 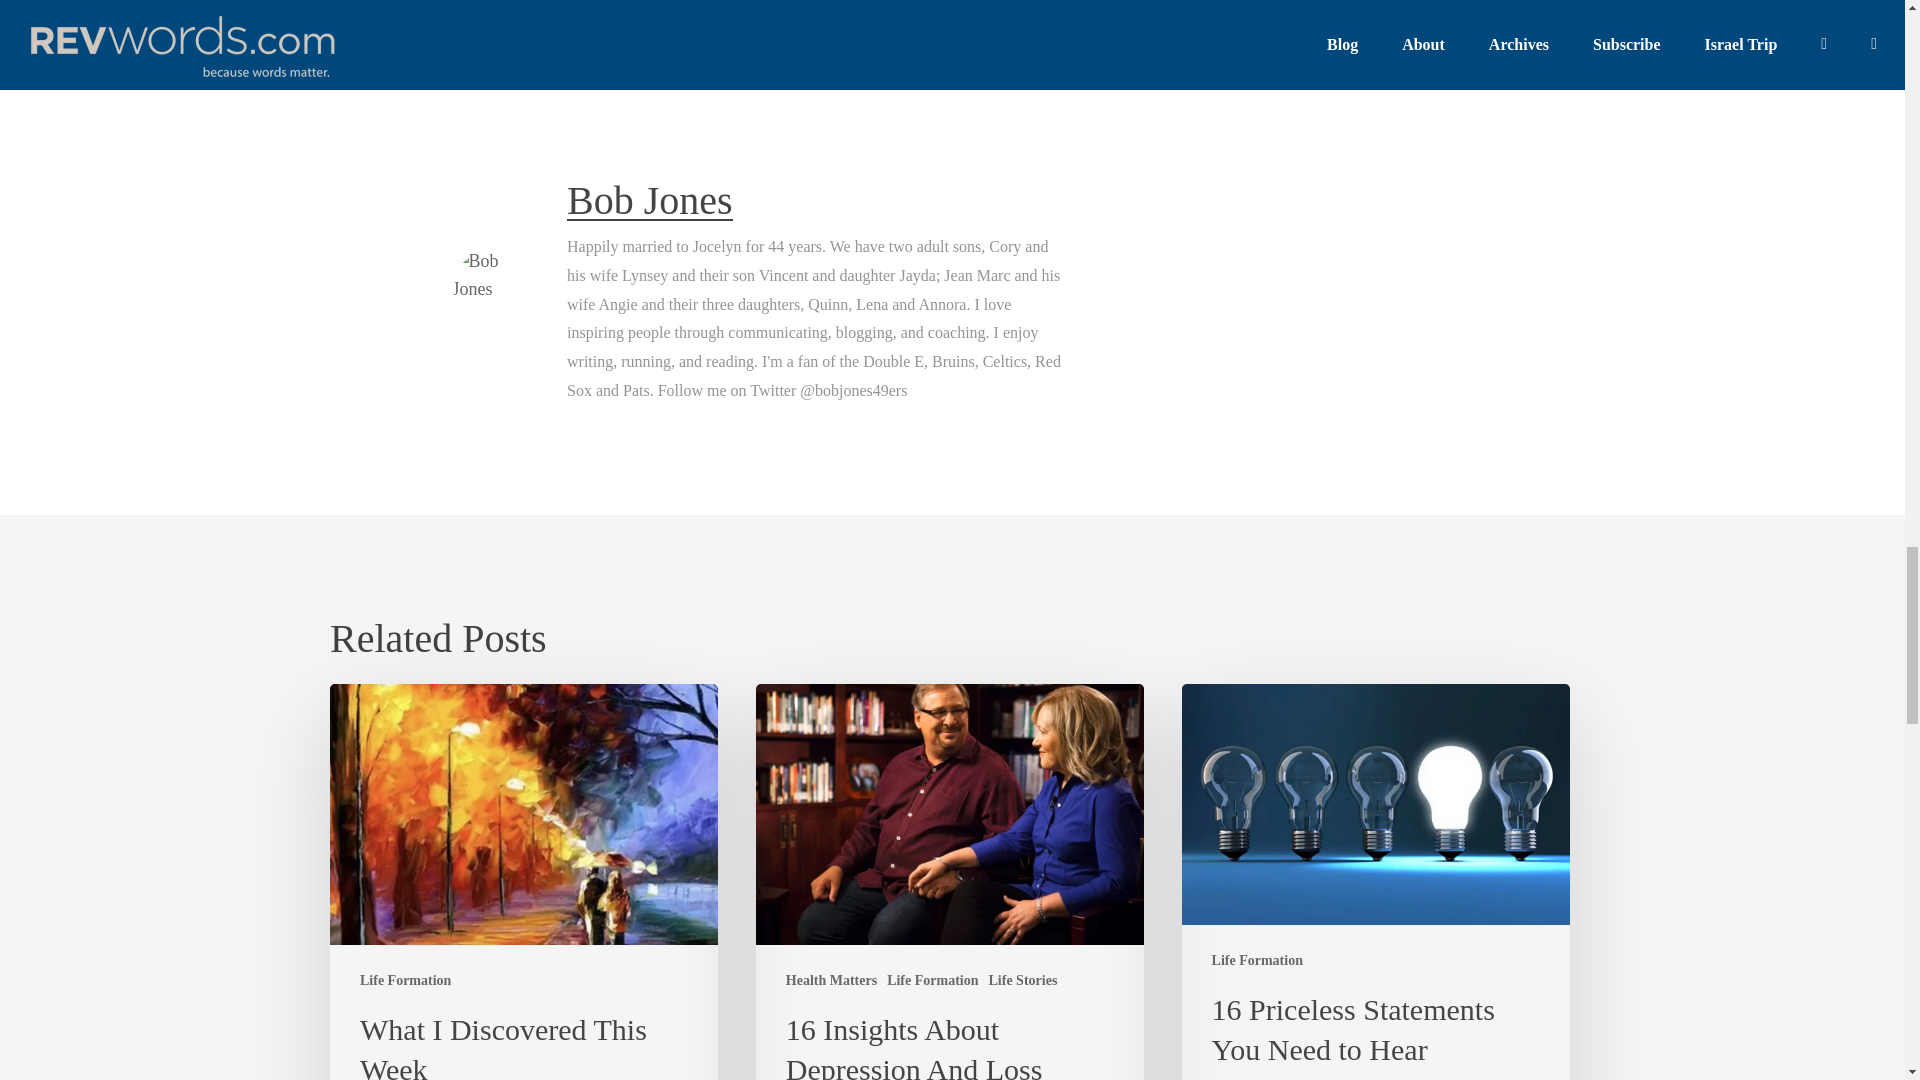 I want to click on Health Matters, so click(x=831, y=980).